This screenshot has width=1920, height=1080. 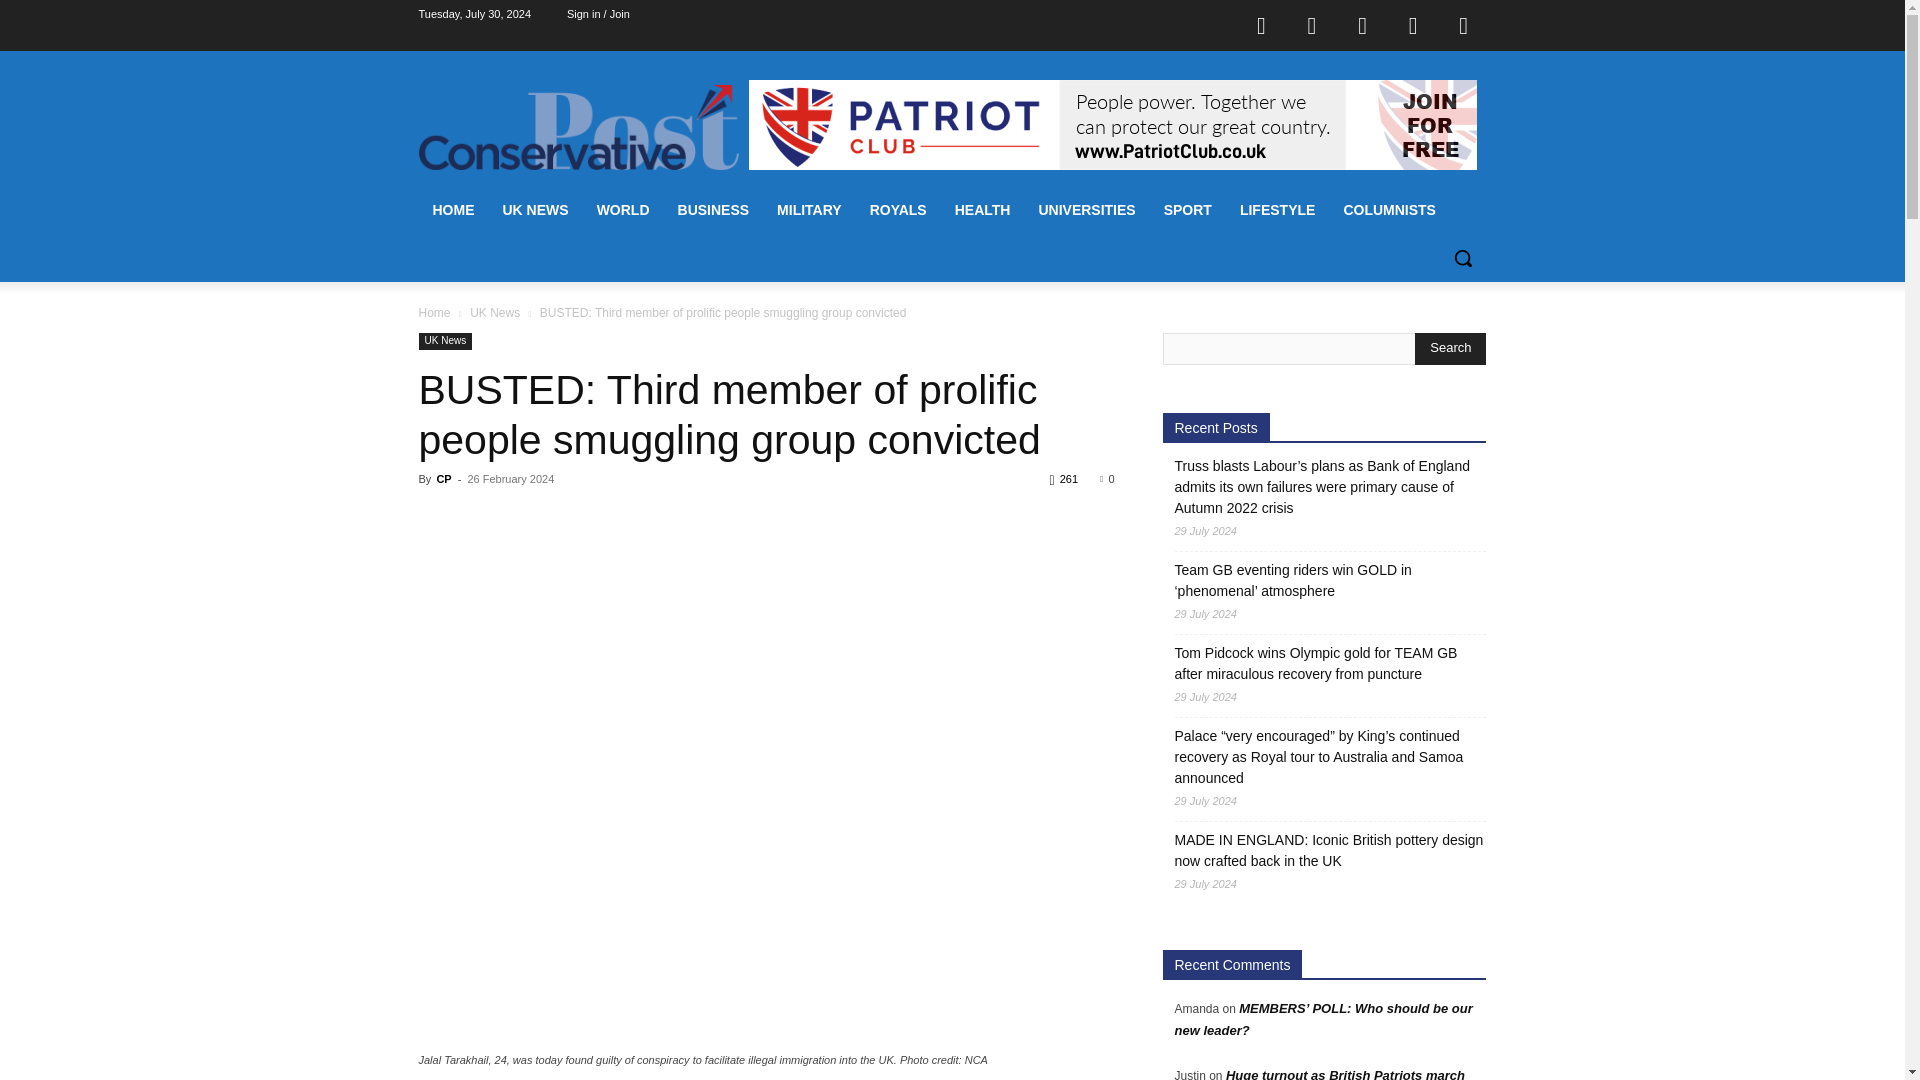 I want to click on SPORT, so click(x=1188, y=210).